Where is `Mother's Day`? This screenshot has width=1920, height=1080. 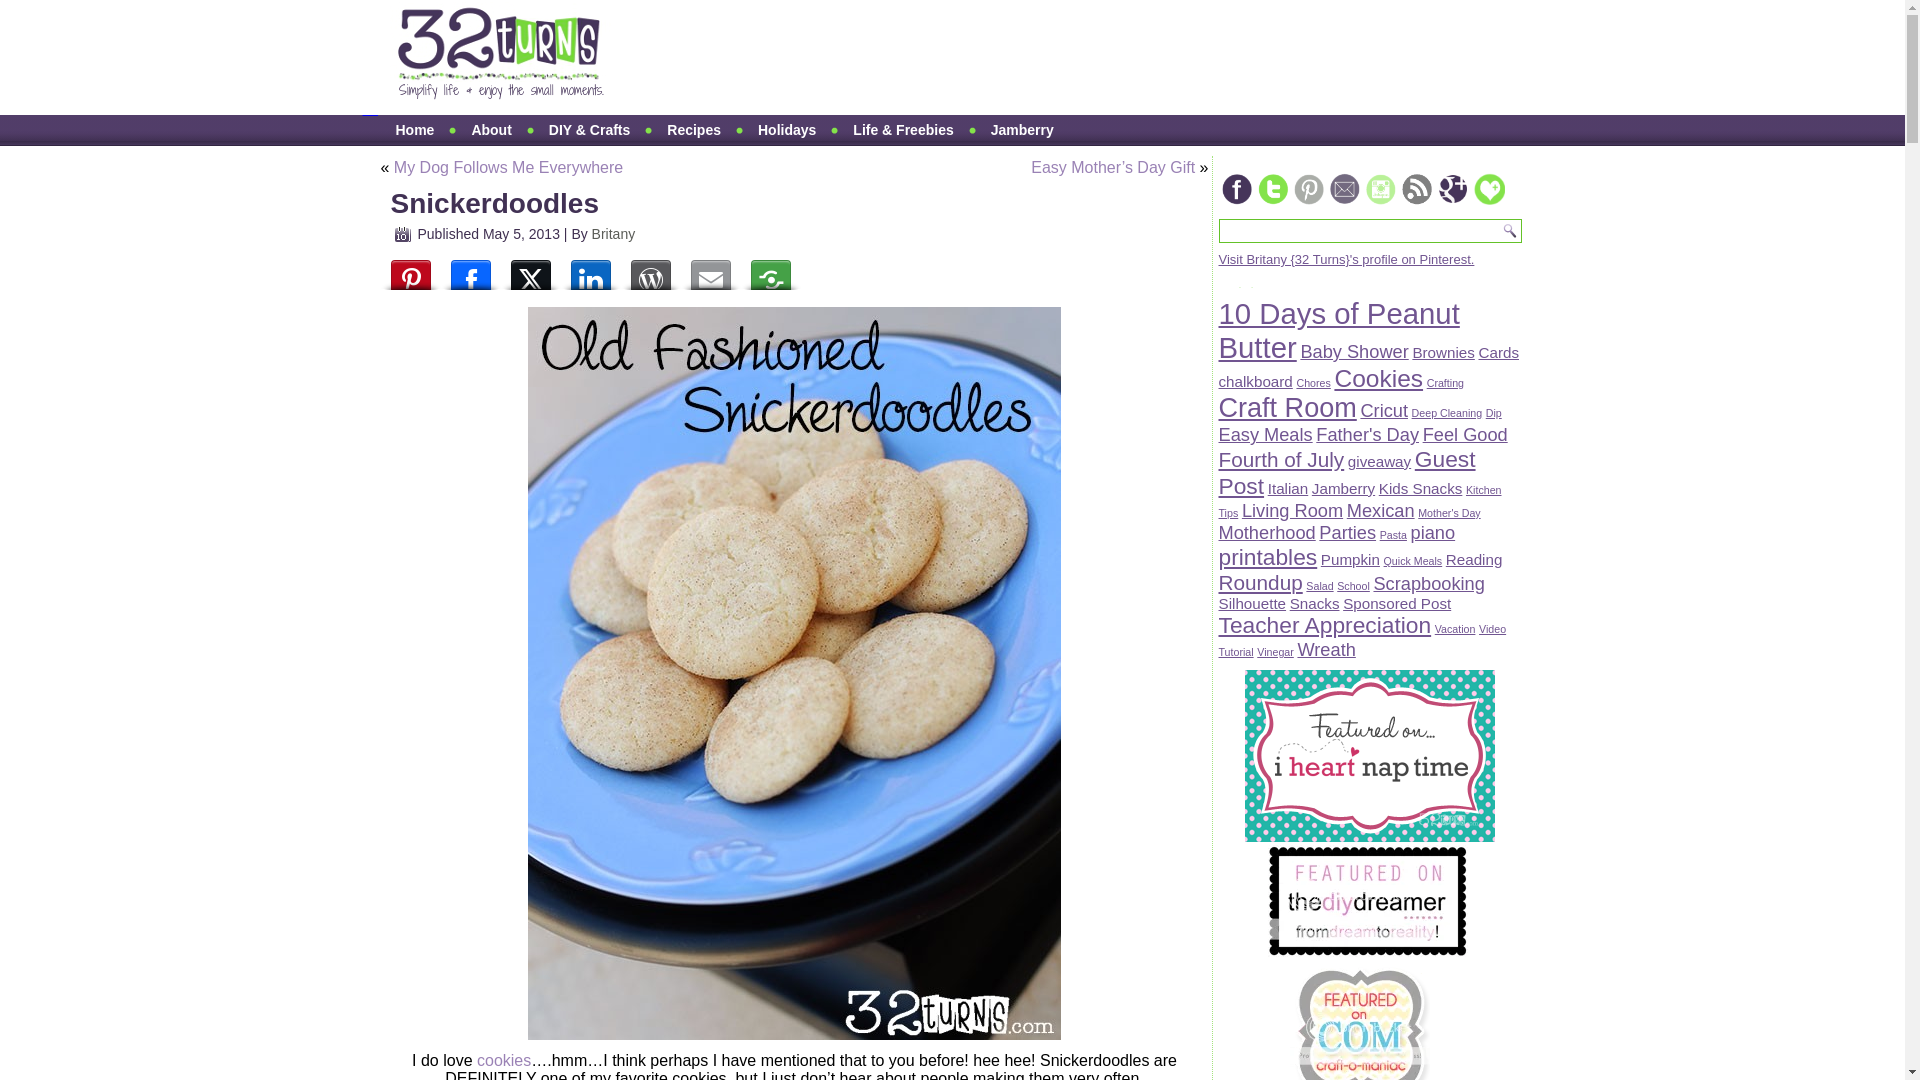 Mother's Day is located at coordinates (1449, 513).